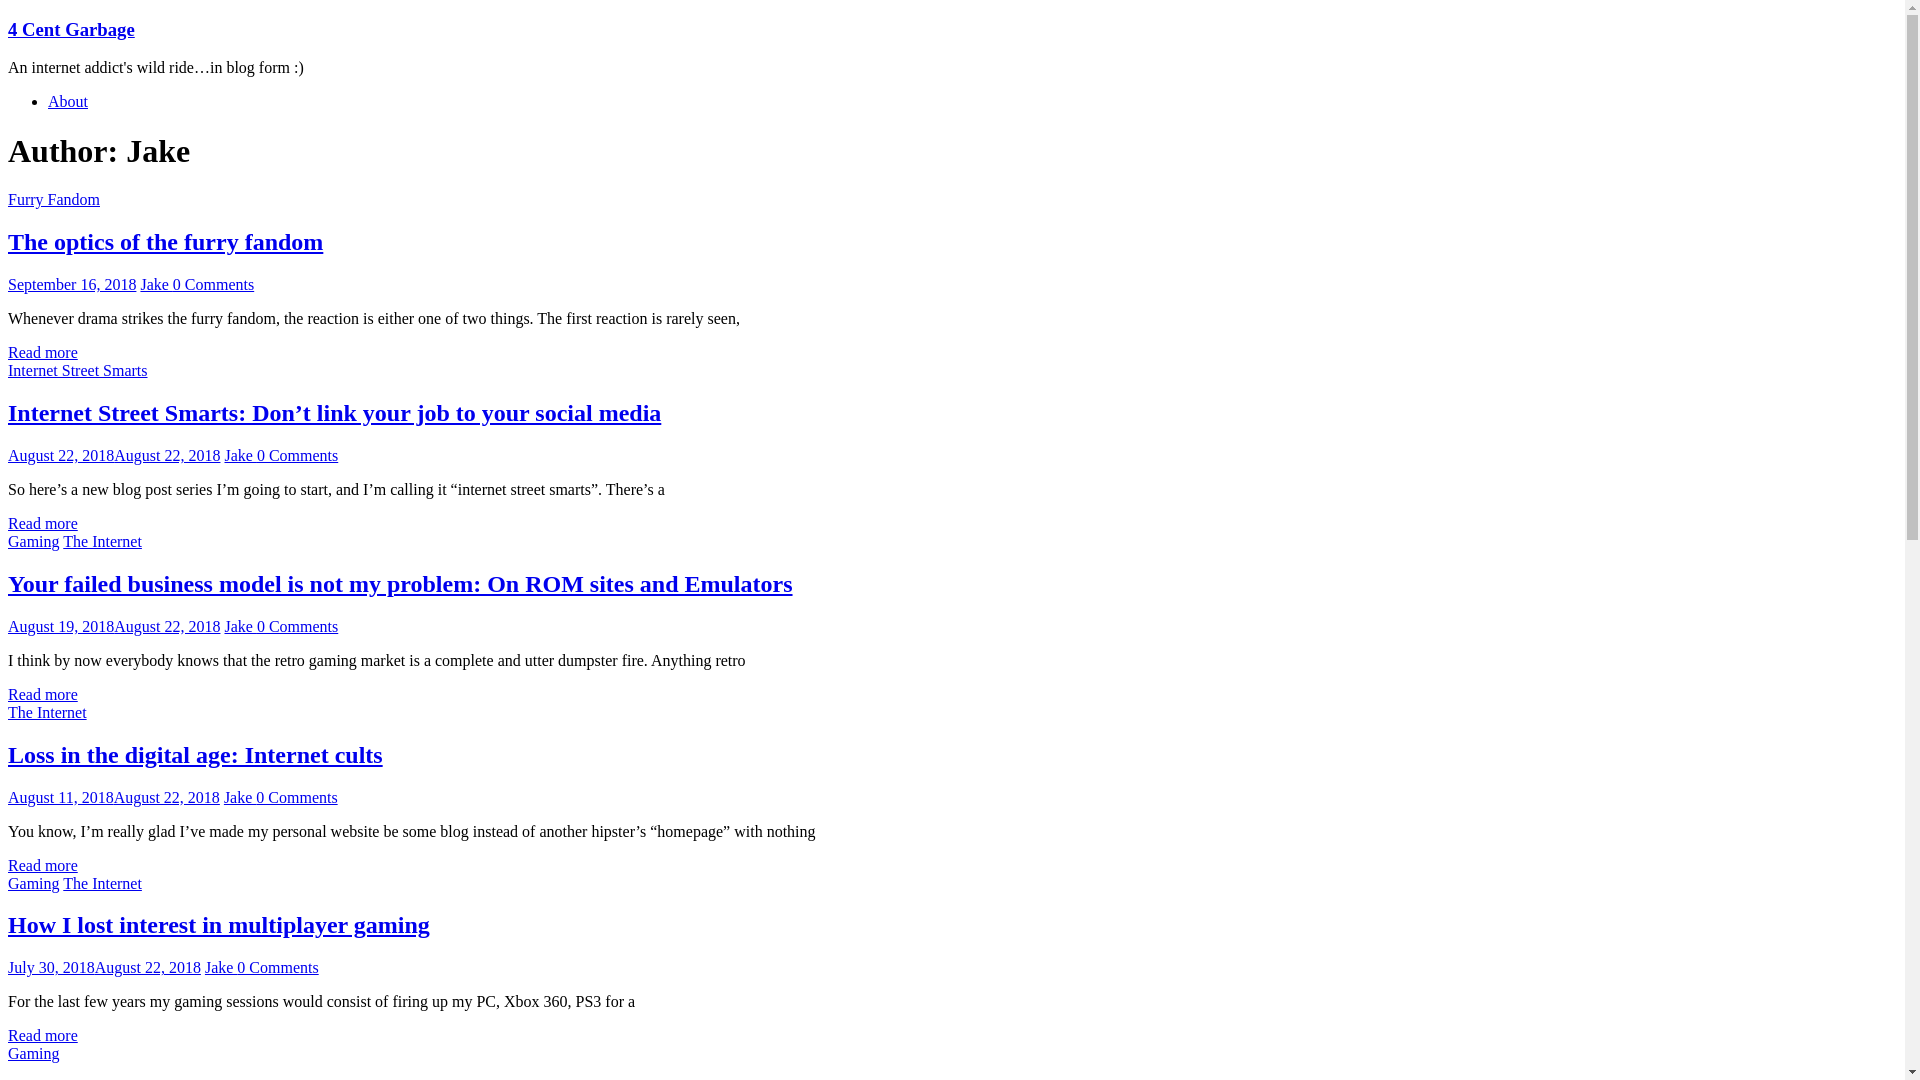 The width and height of the screenshot is (1920, 1080). I want to click on July 30, 2018August 22, 2018, so click(104, 968).